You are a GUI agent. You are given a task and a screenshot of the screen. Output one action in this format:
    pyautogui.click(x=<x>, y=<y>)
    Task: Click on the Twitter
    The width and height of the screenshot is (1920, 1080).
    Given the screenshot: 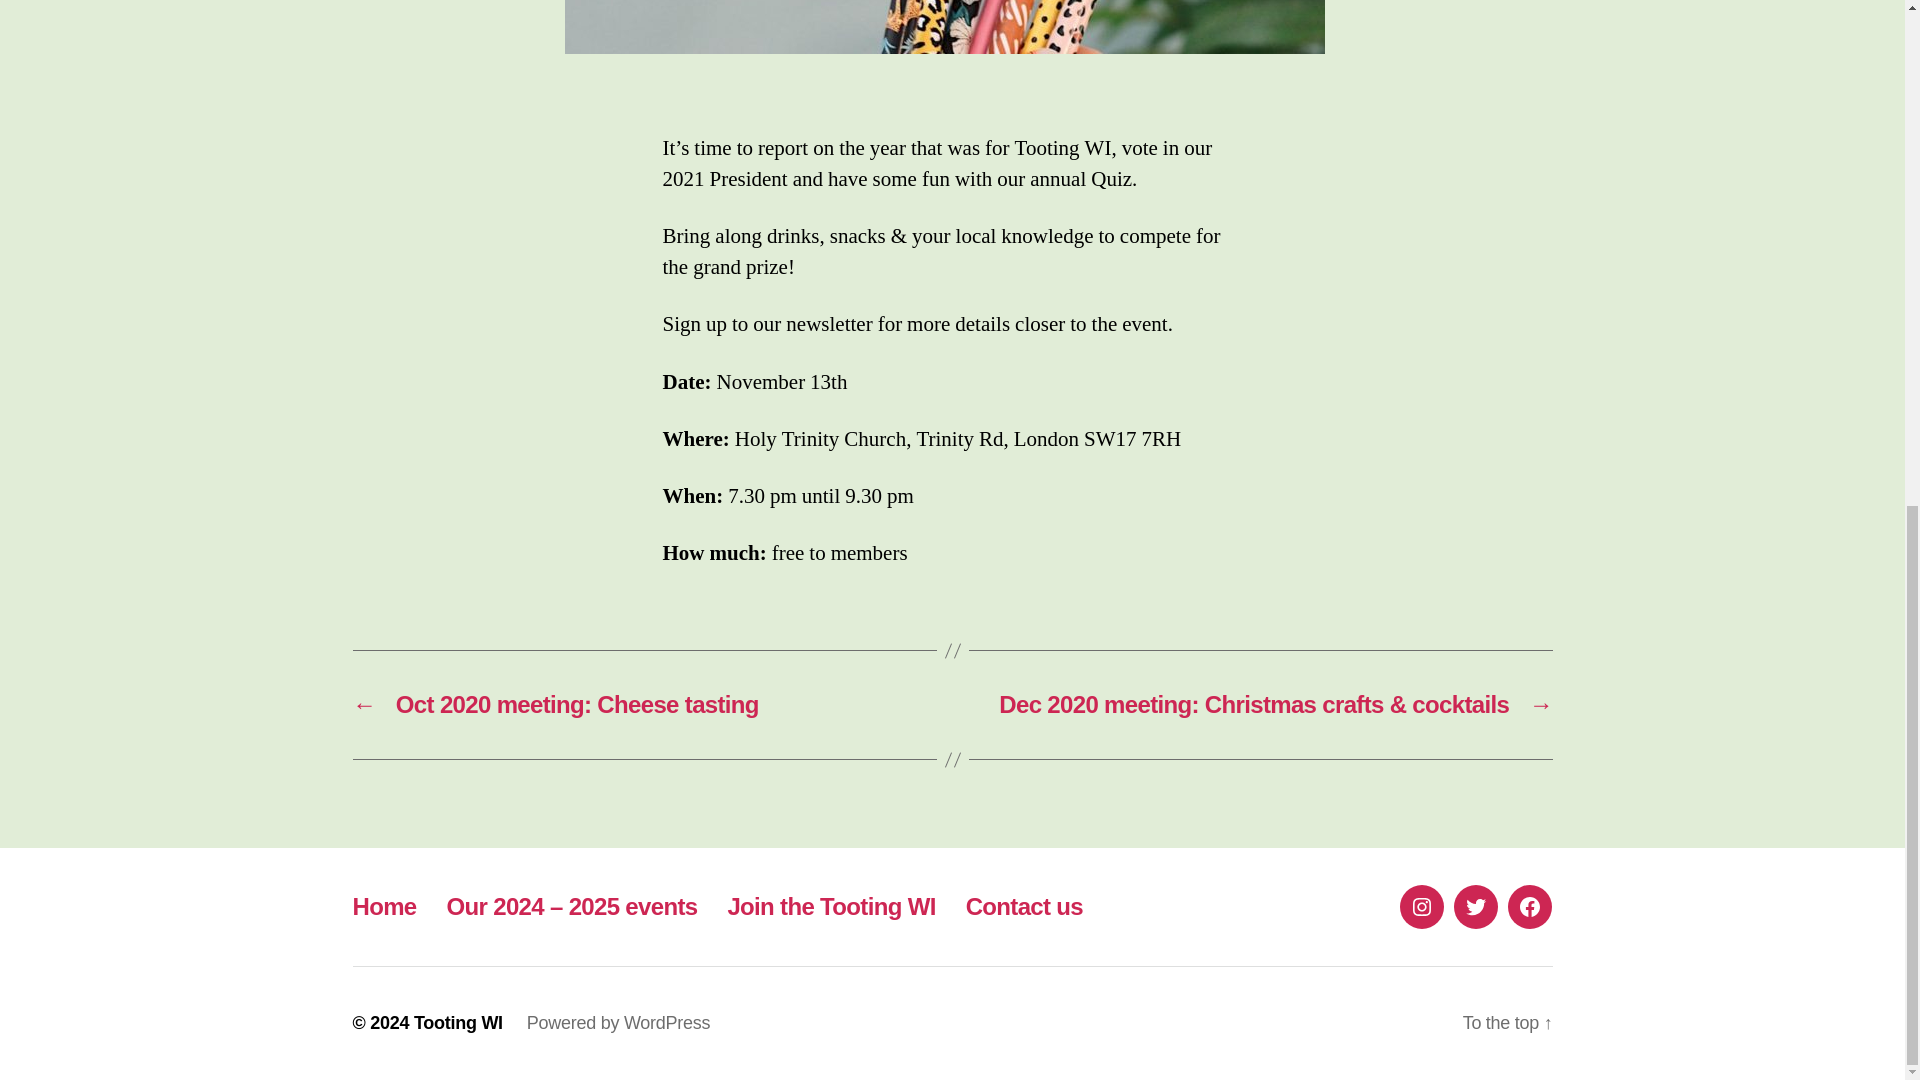 What is the action you would take?
    pyautogui.click(x=1475, y=906)
    